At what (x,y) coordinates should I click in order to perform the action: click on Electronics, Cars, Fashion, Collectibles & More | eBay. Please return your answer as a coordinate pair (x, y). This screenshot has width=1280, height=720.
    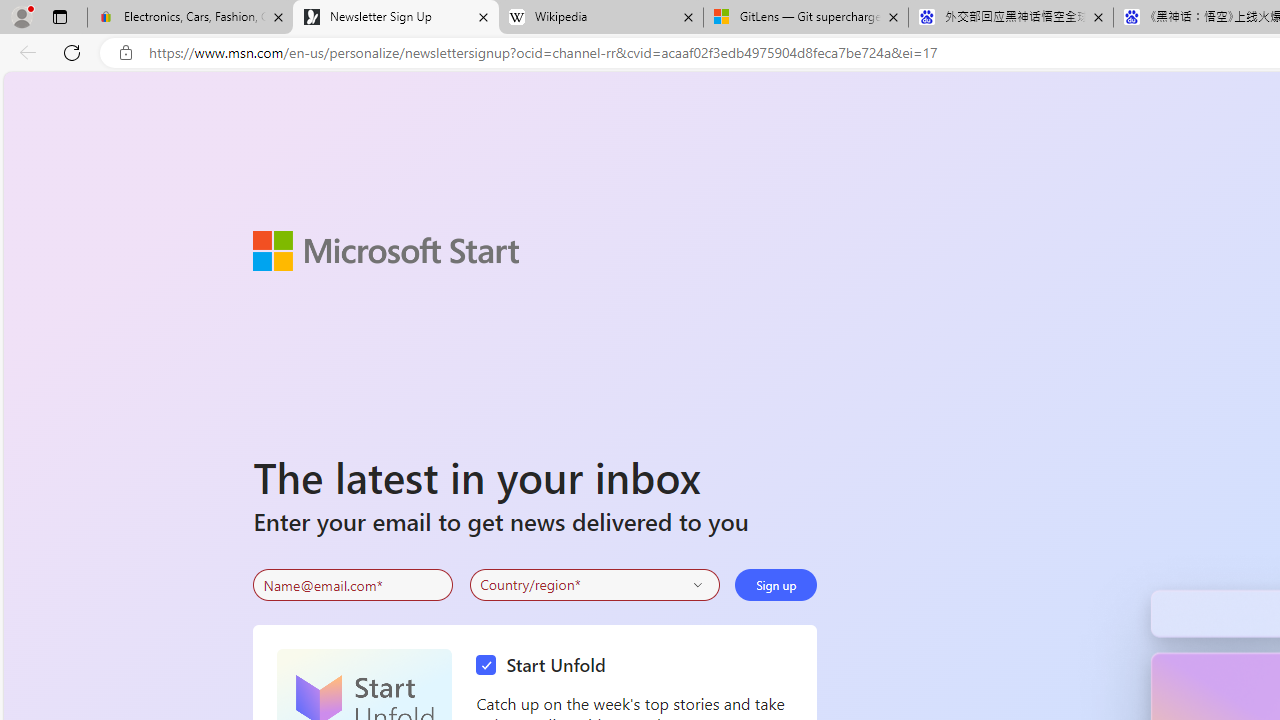
    Looking at the image, I should click on (190, 18).